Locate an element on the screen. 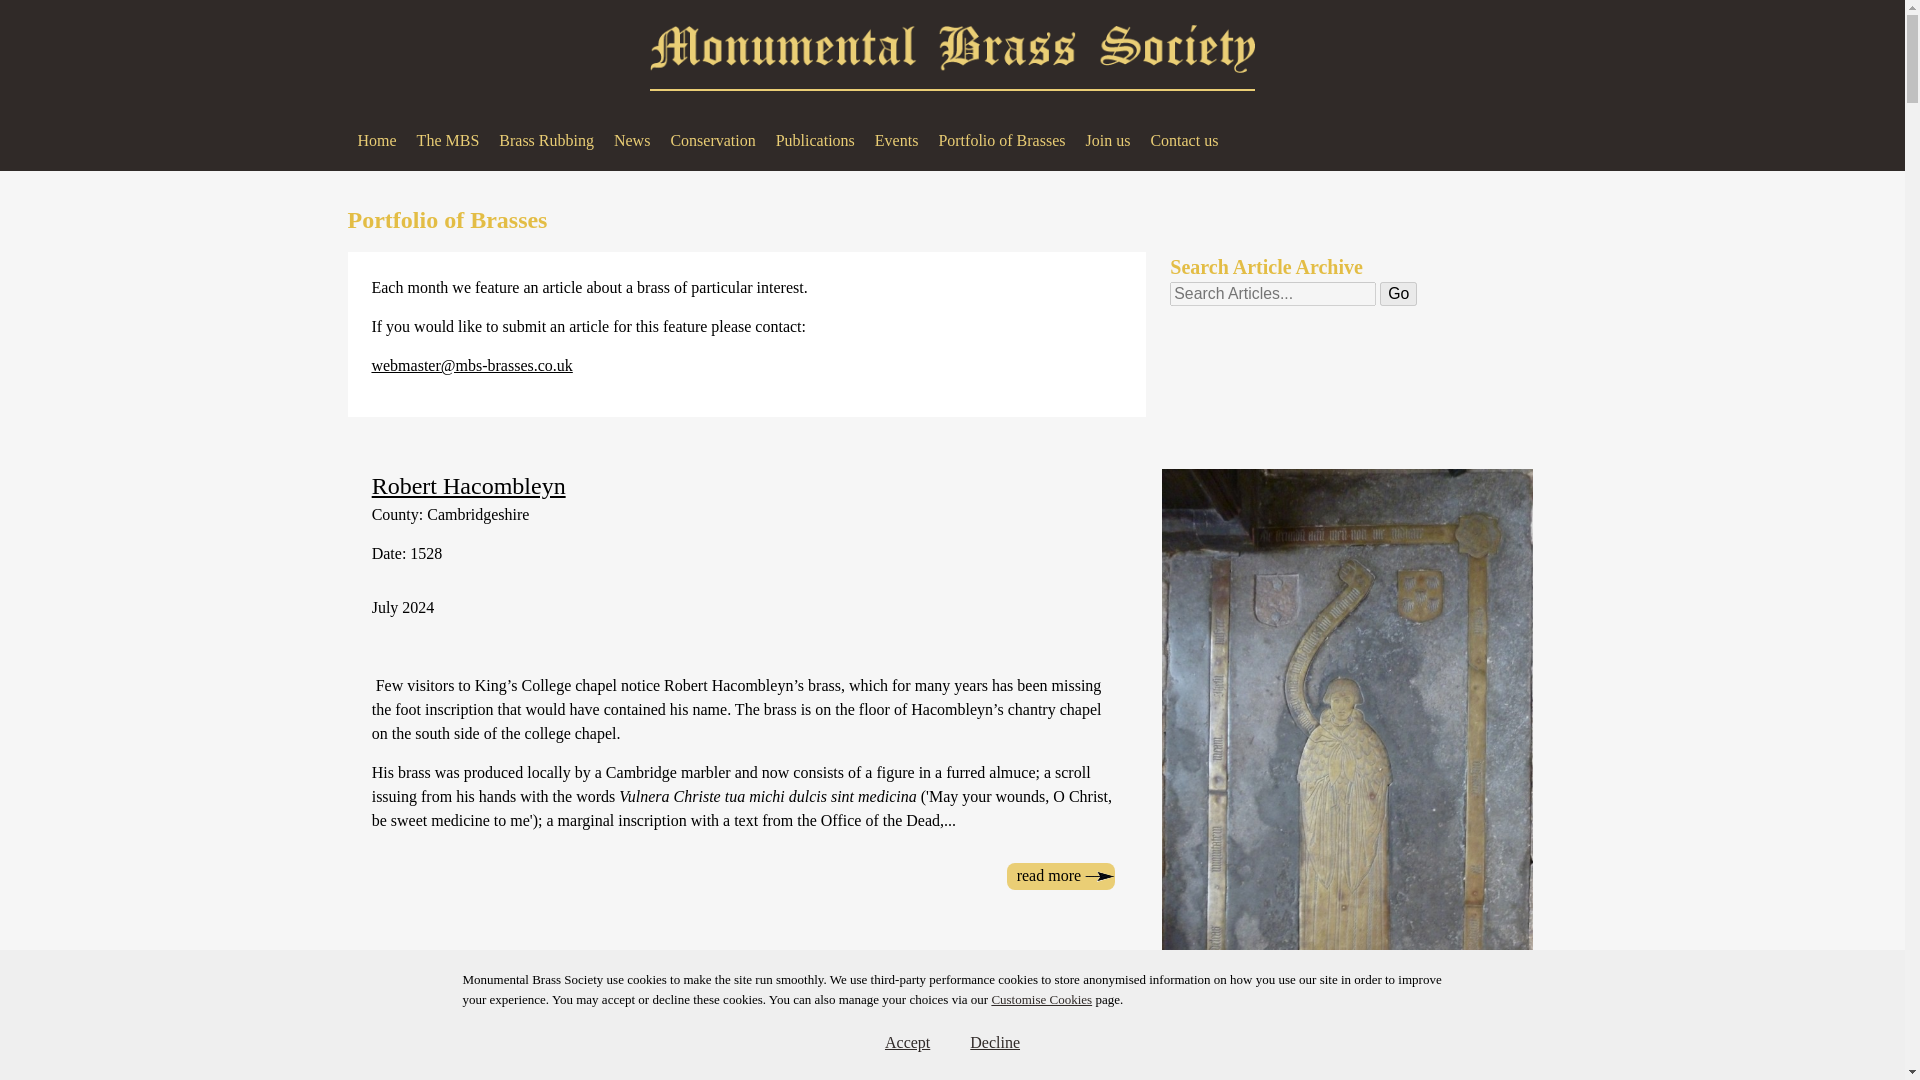  Portfolio of Brasses is located at coordinates (1002, 140).